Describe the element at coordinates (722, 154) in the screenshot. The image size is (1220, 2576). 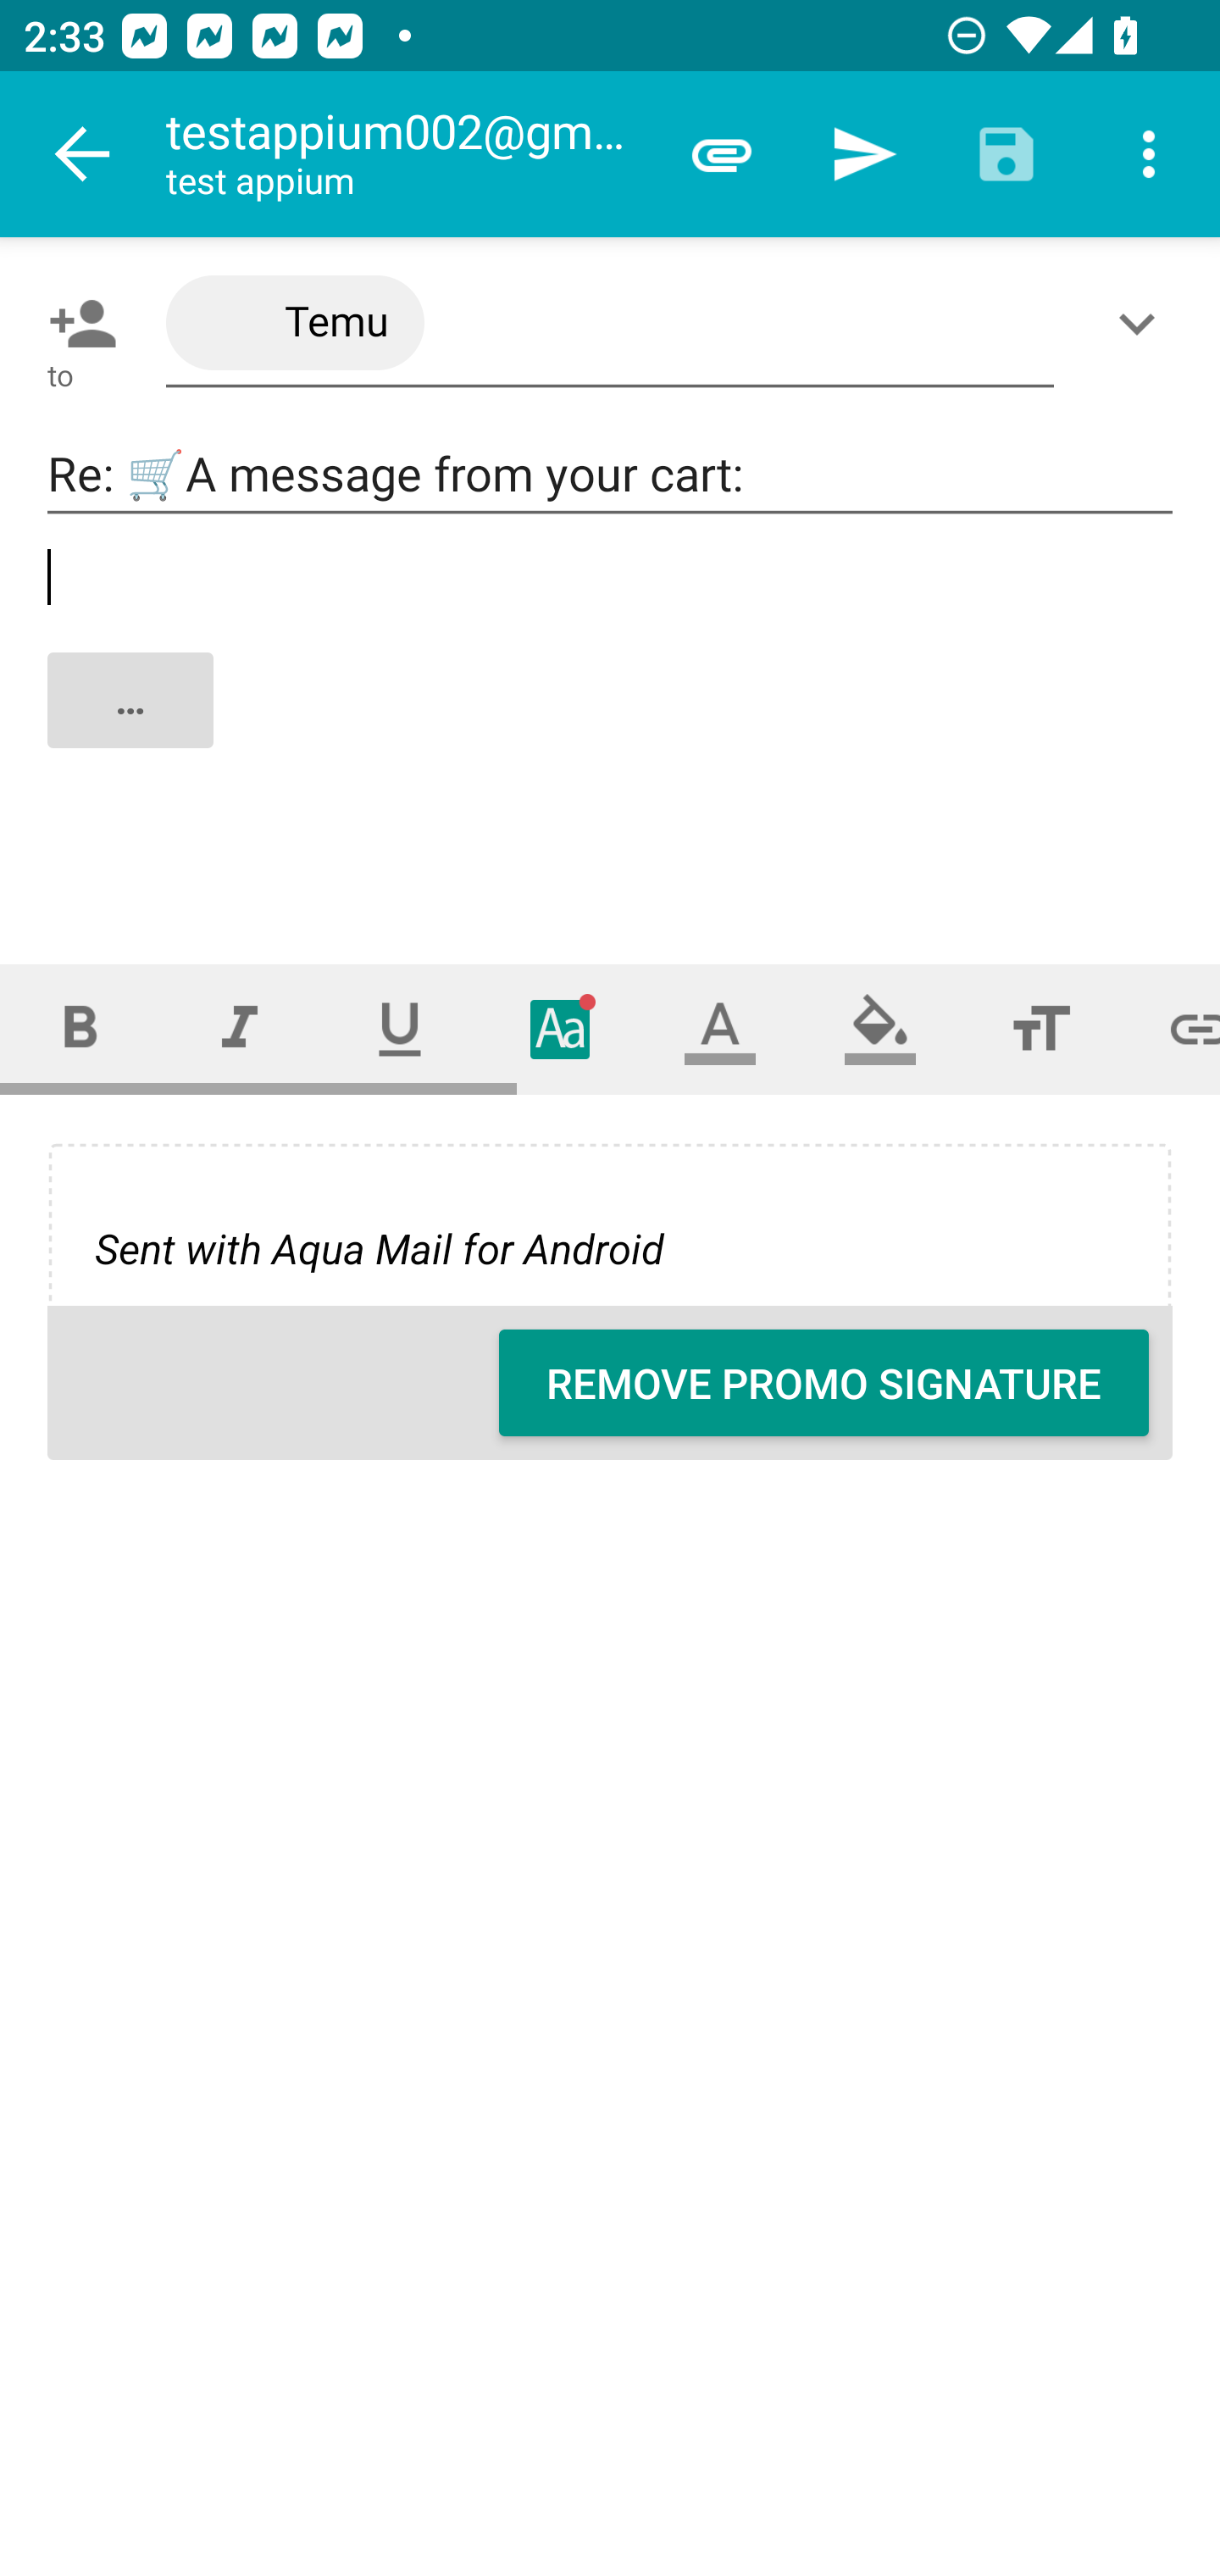
I see `Attach` at that location.